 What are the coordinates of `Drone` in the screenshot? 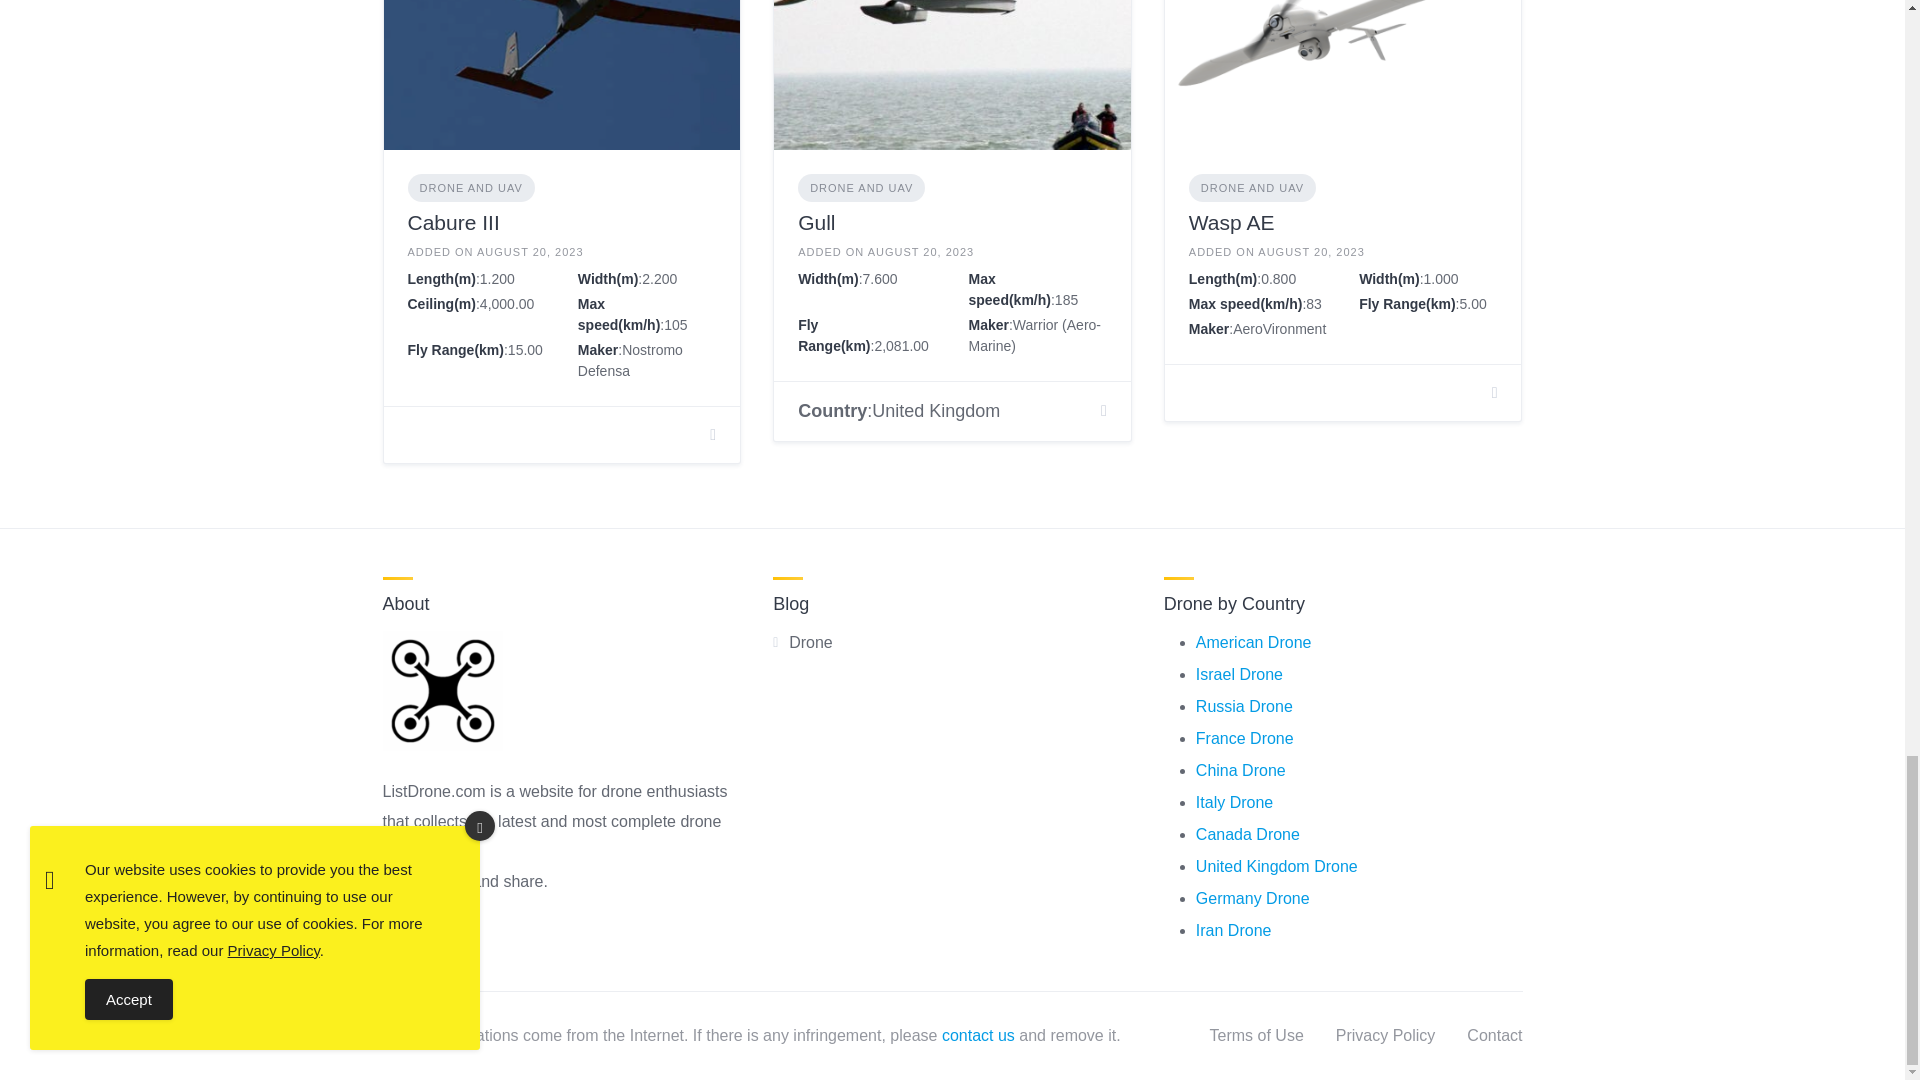 It's located at (811, 642).